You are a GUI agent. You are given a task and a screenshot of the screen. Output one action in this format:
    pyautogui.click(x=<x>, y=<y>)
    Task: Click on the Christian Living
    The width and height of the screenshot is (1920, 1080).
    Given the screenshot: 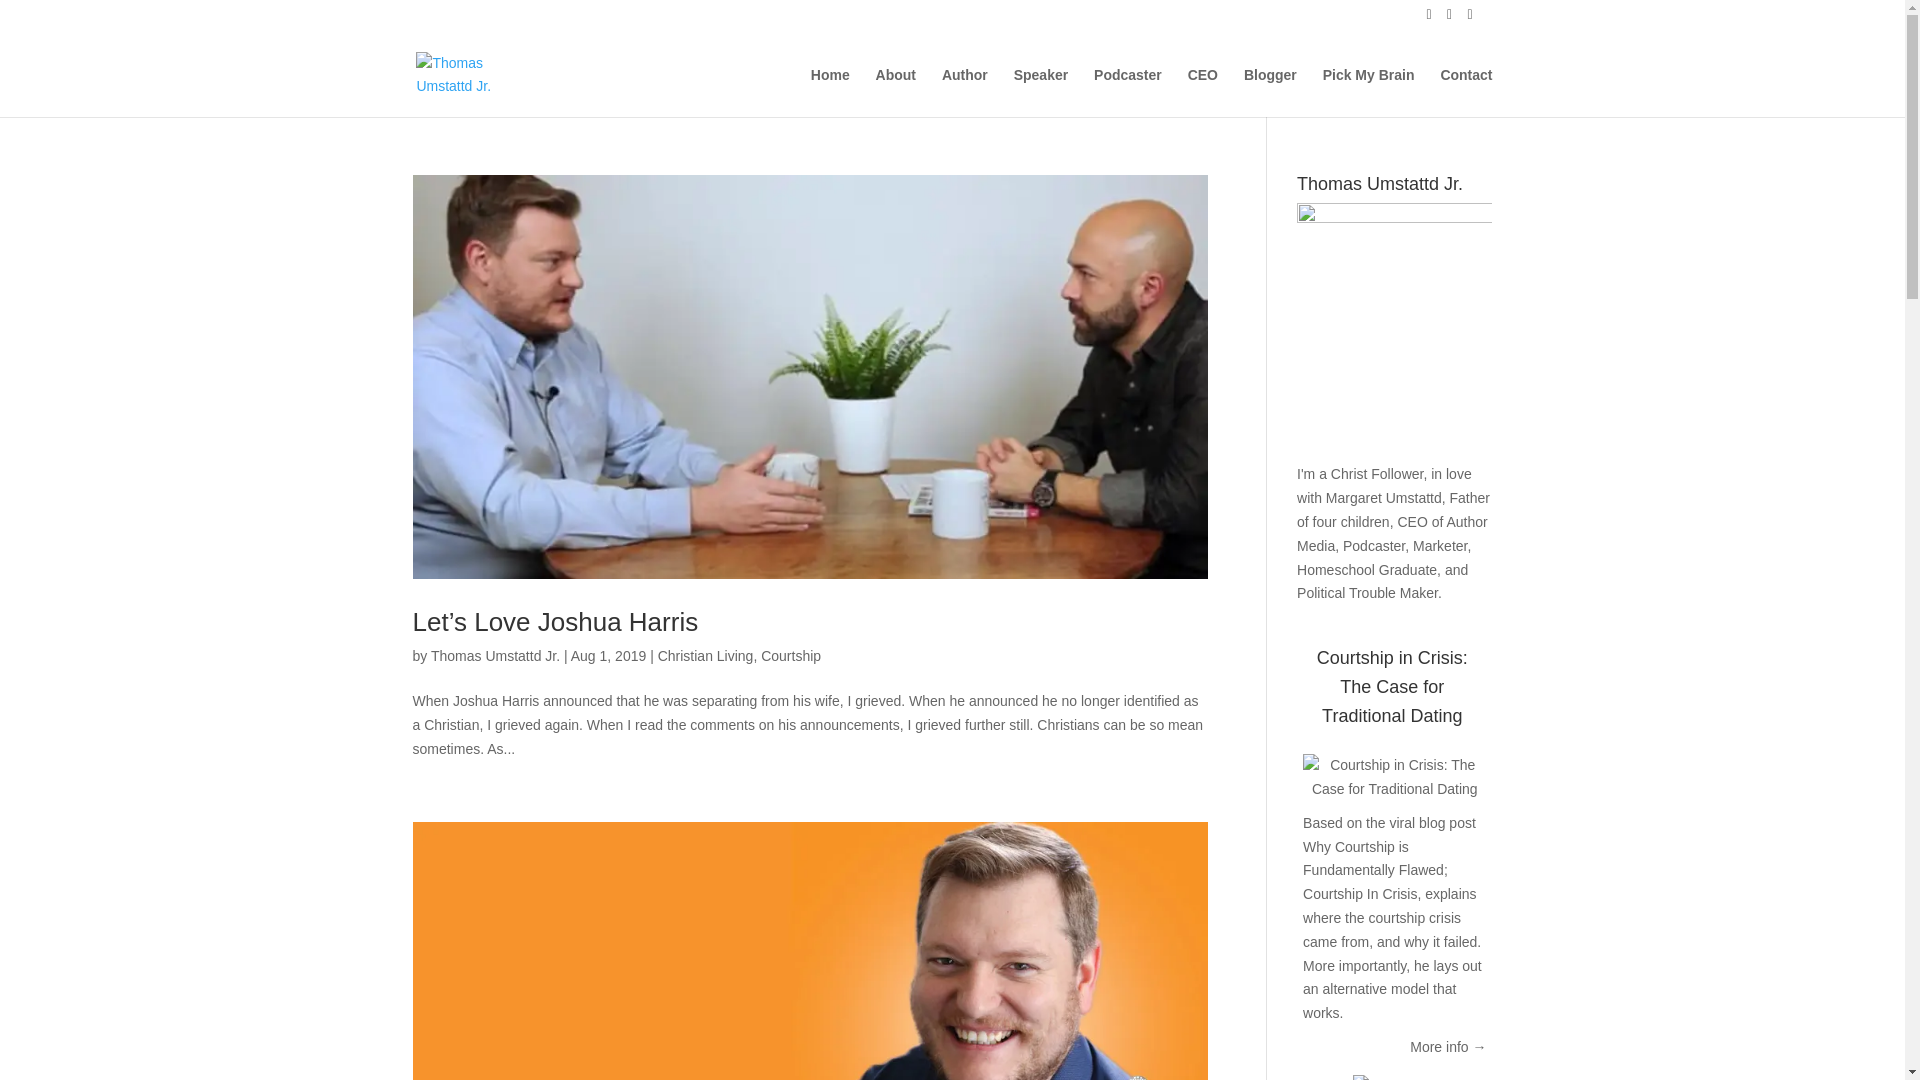 What is the action you would take?
    pyautogui.click(x=706, y=656)
    